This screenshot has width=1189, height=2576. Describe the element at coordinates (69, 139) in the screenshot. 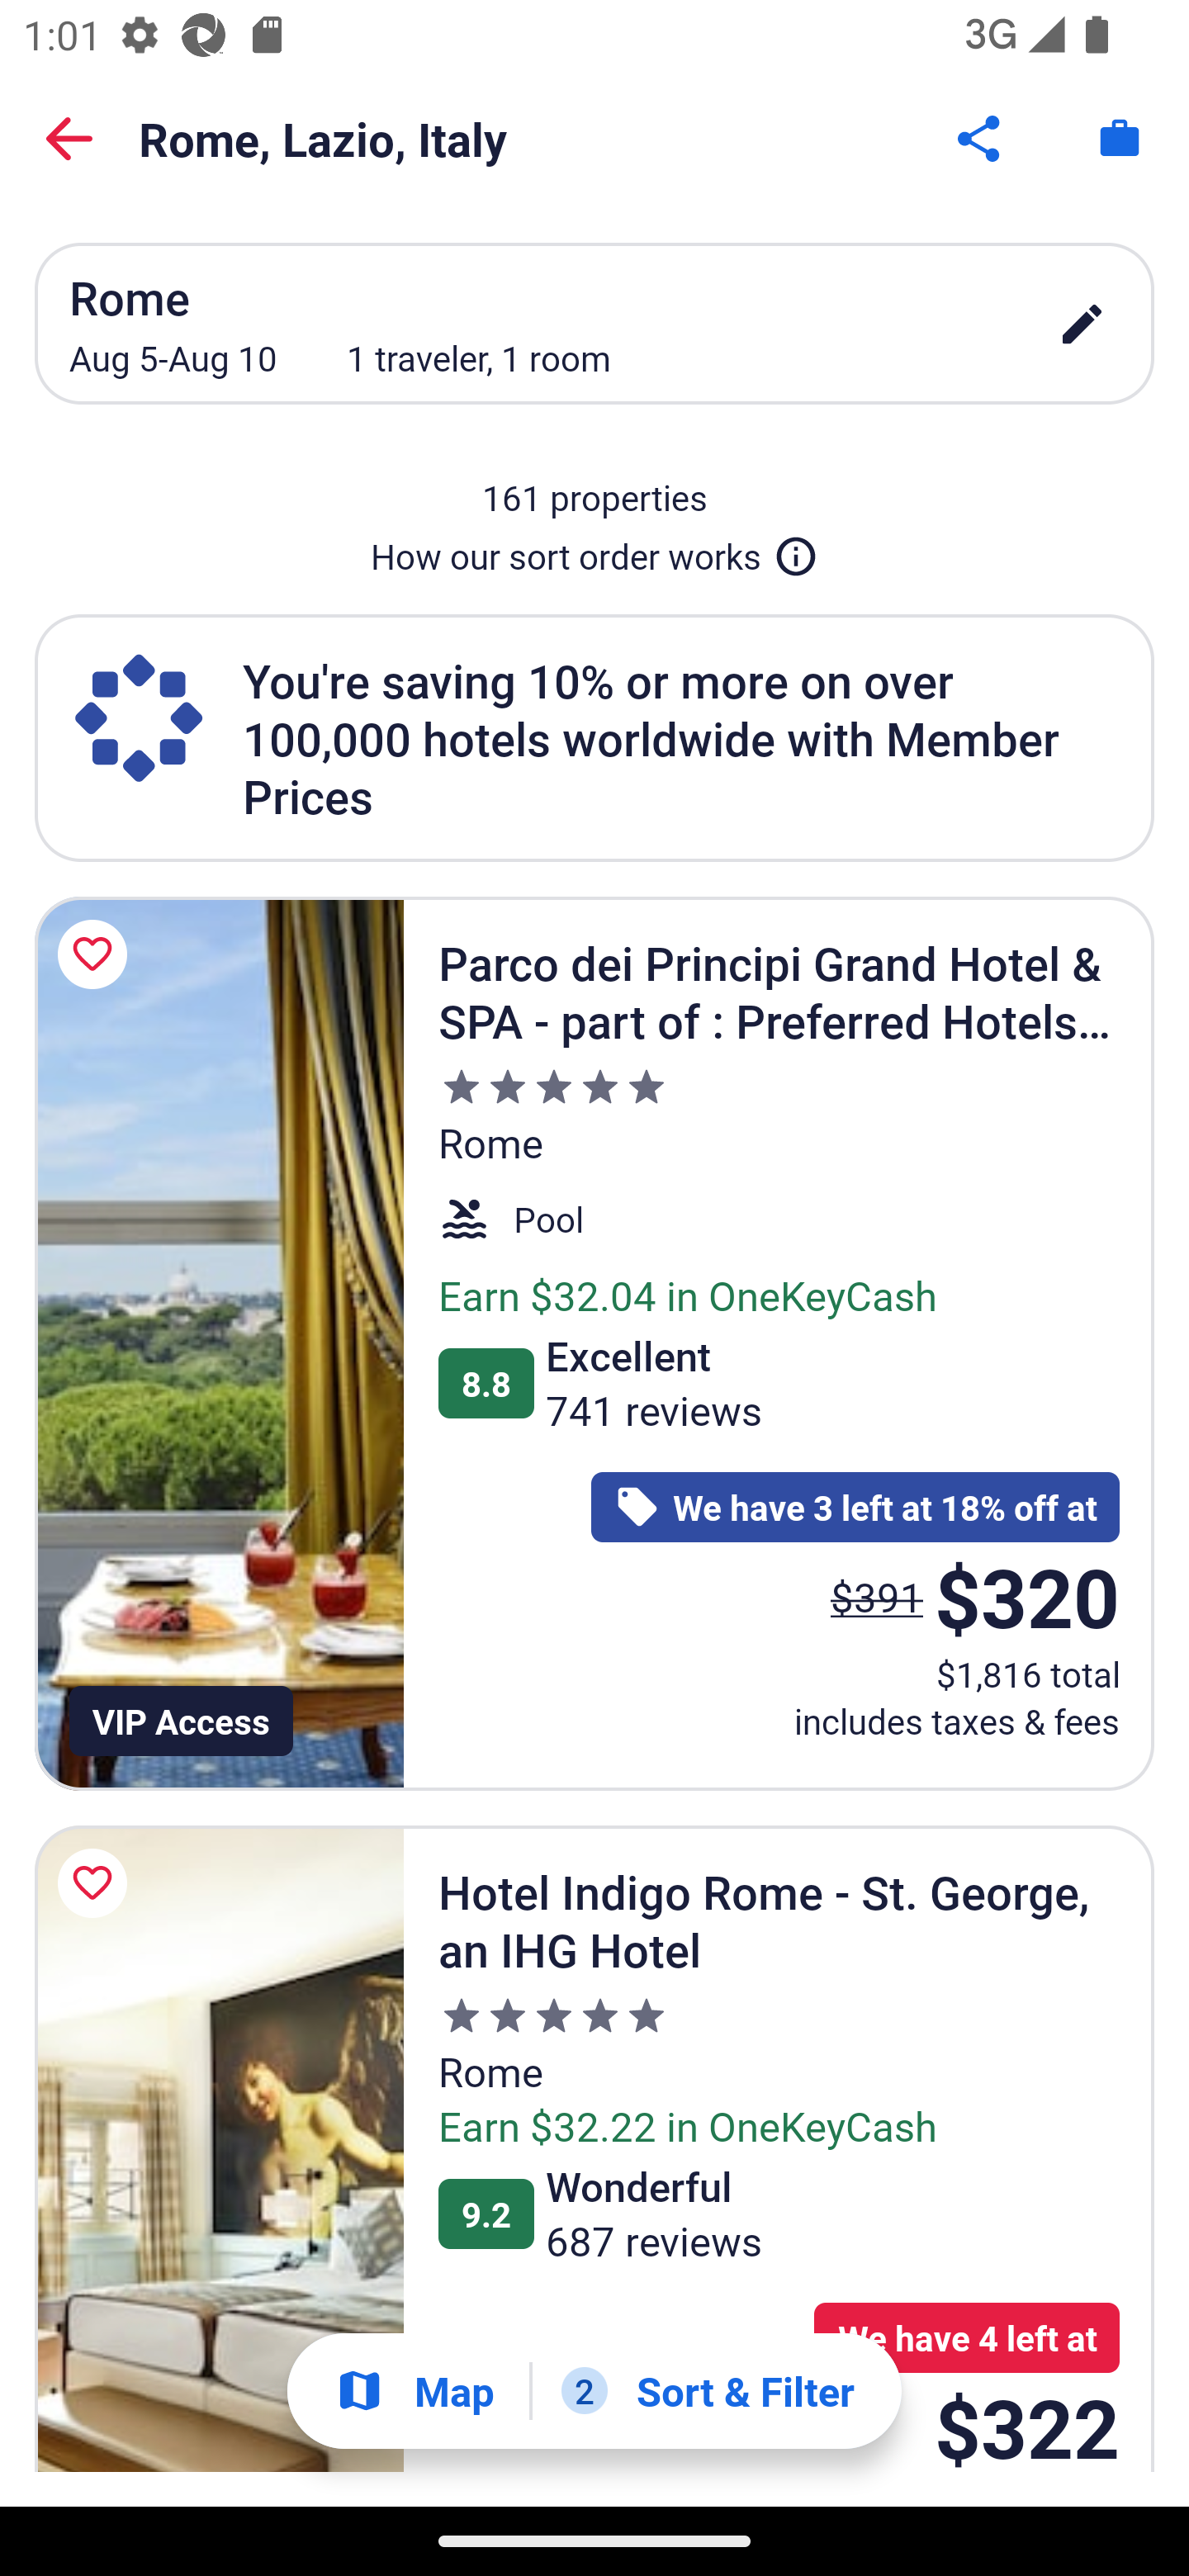

I see `Back` at that location.